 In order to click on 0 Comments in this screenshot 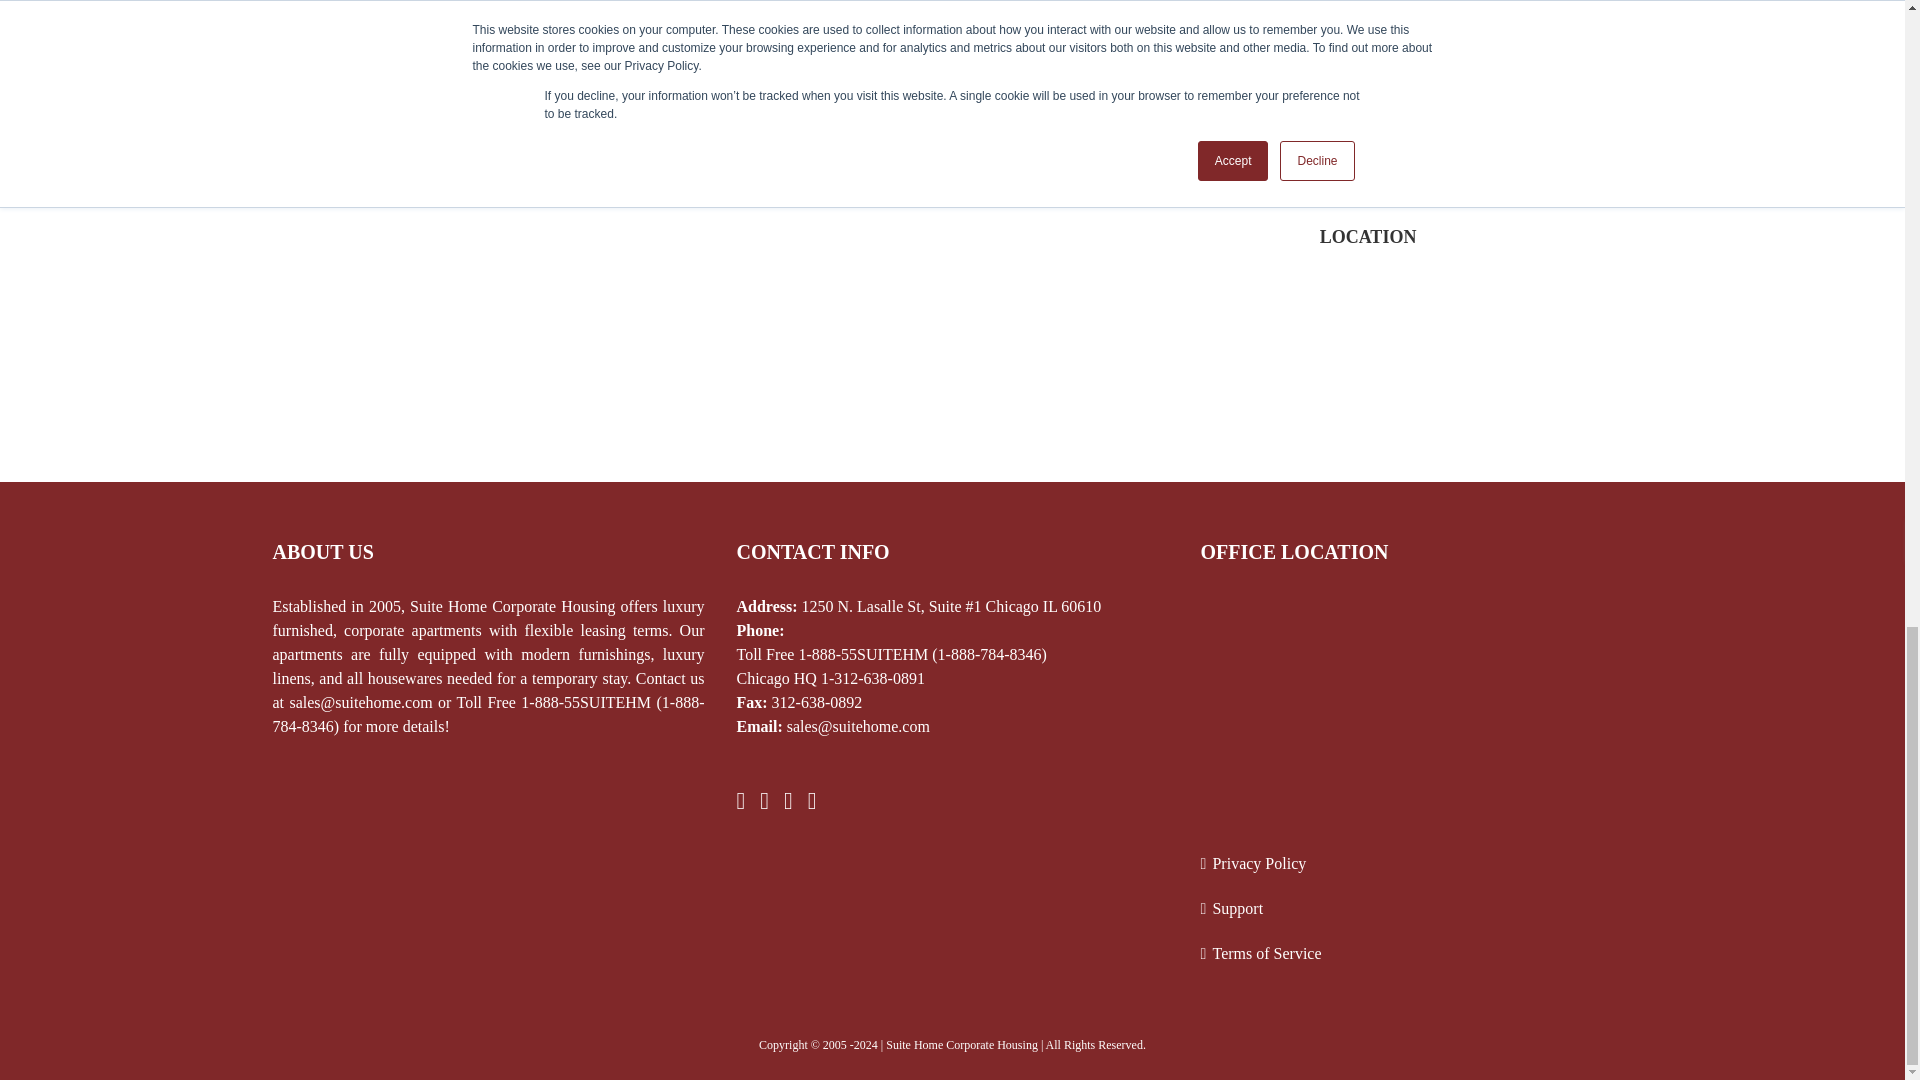, I will do `click(554, 0)`.